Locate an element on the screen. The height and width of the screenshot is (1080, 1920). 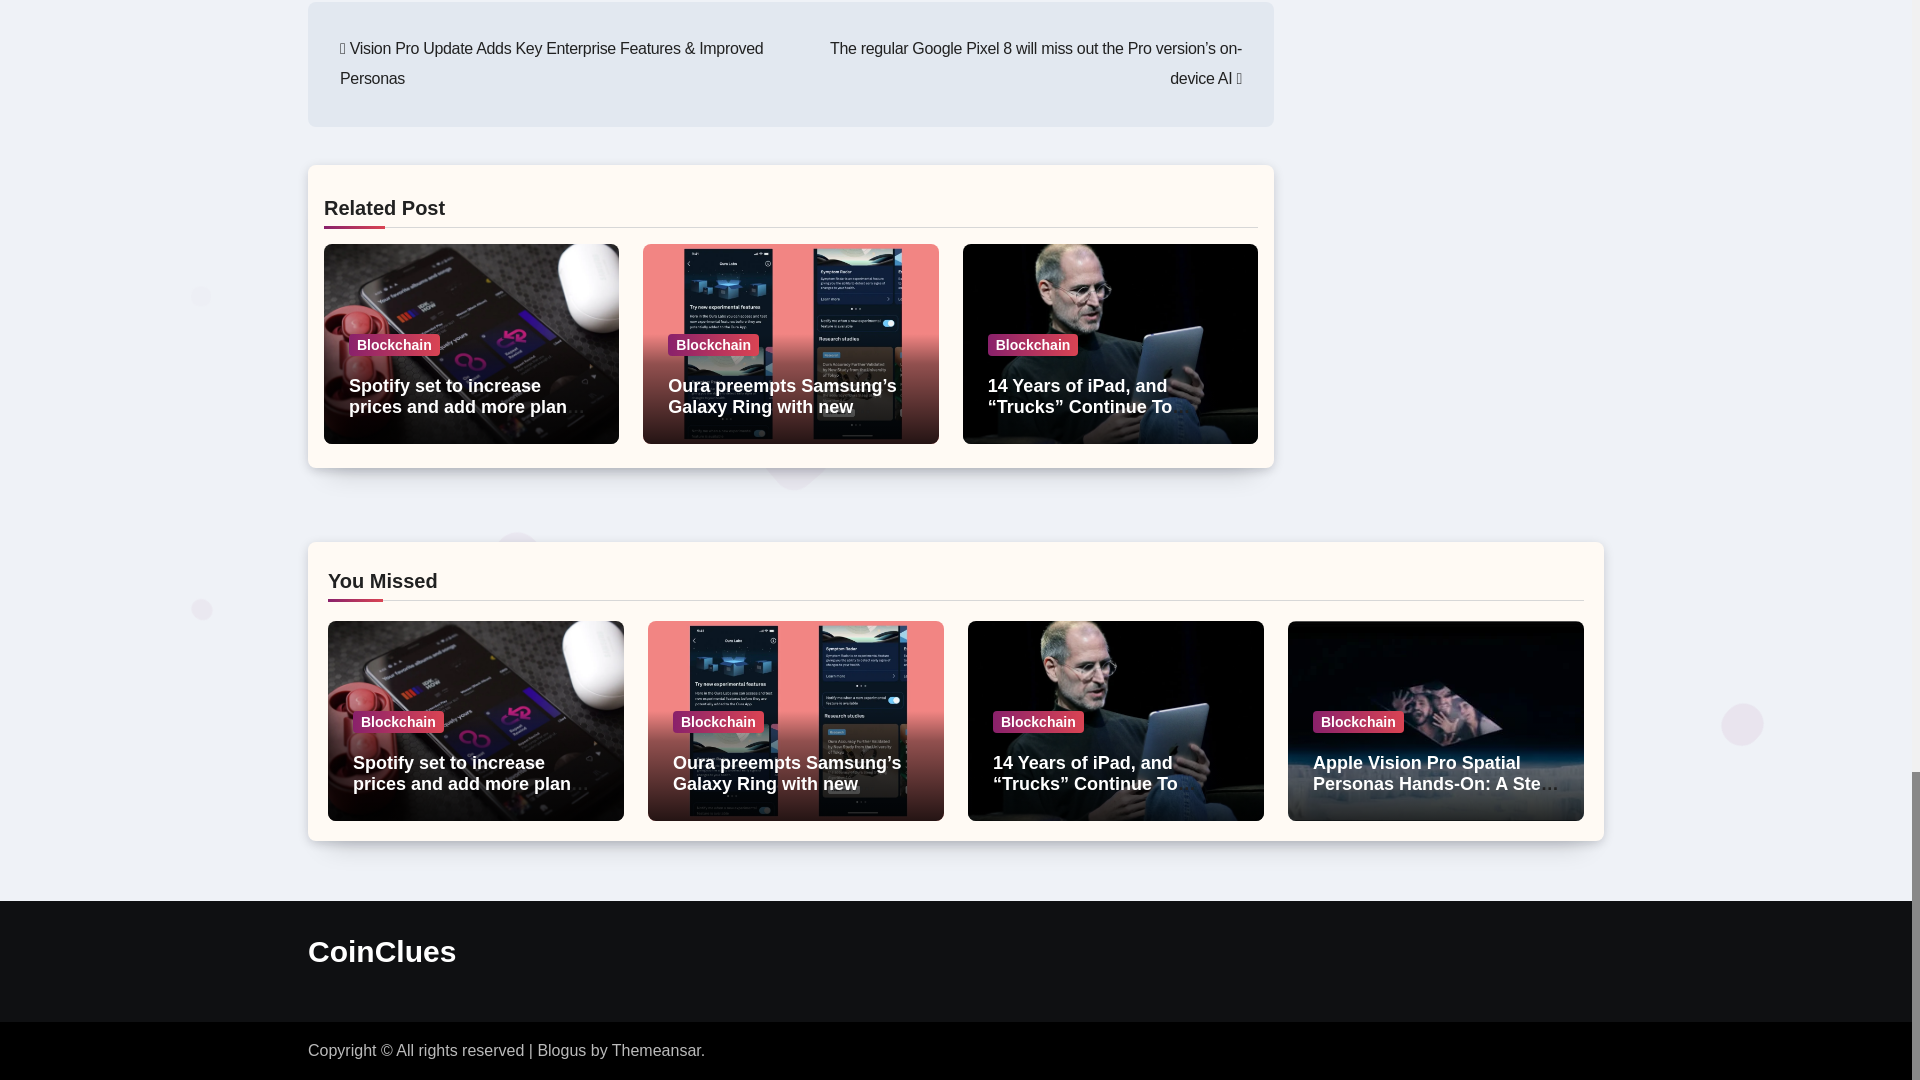
Blockchain is located at coordinates (394, 344).